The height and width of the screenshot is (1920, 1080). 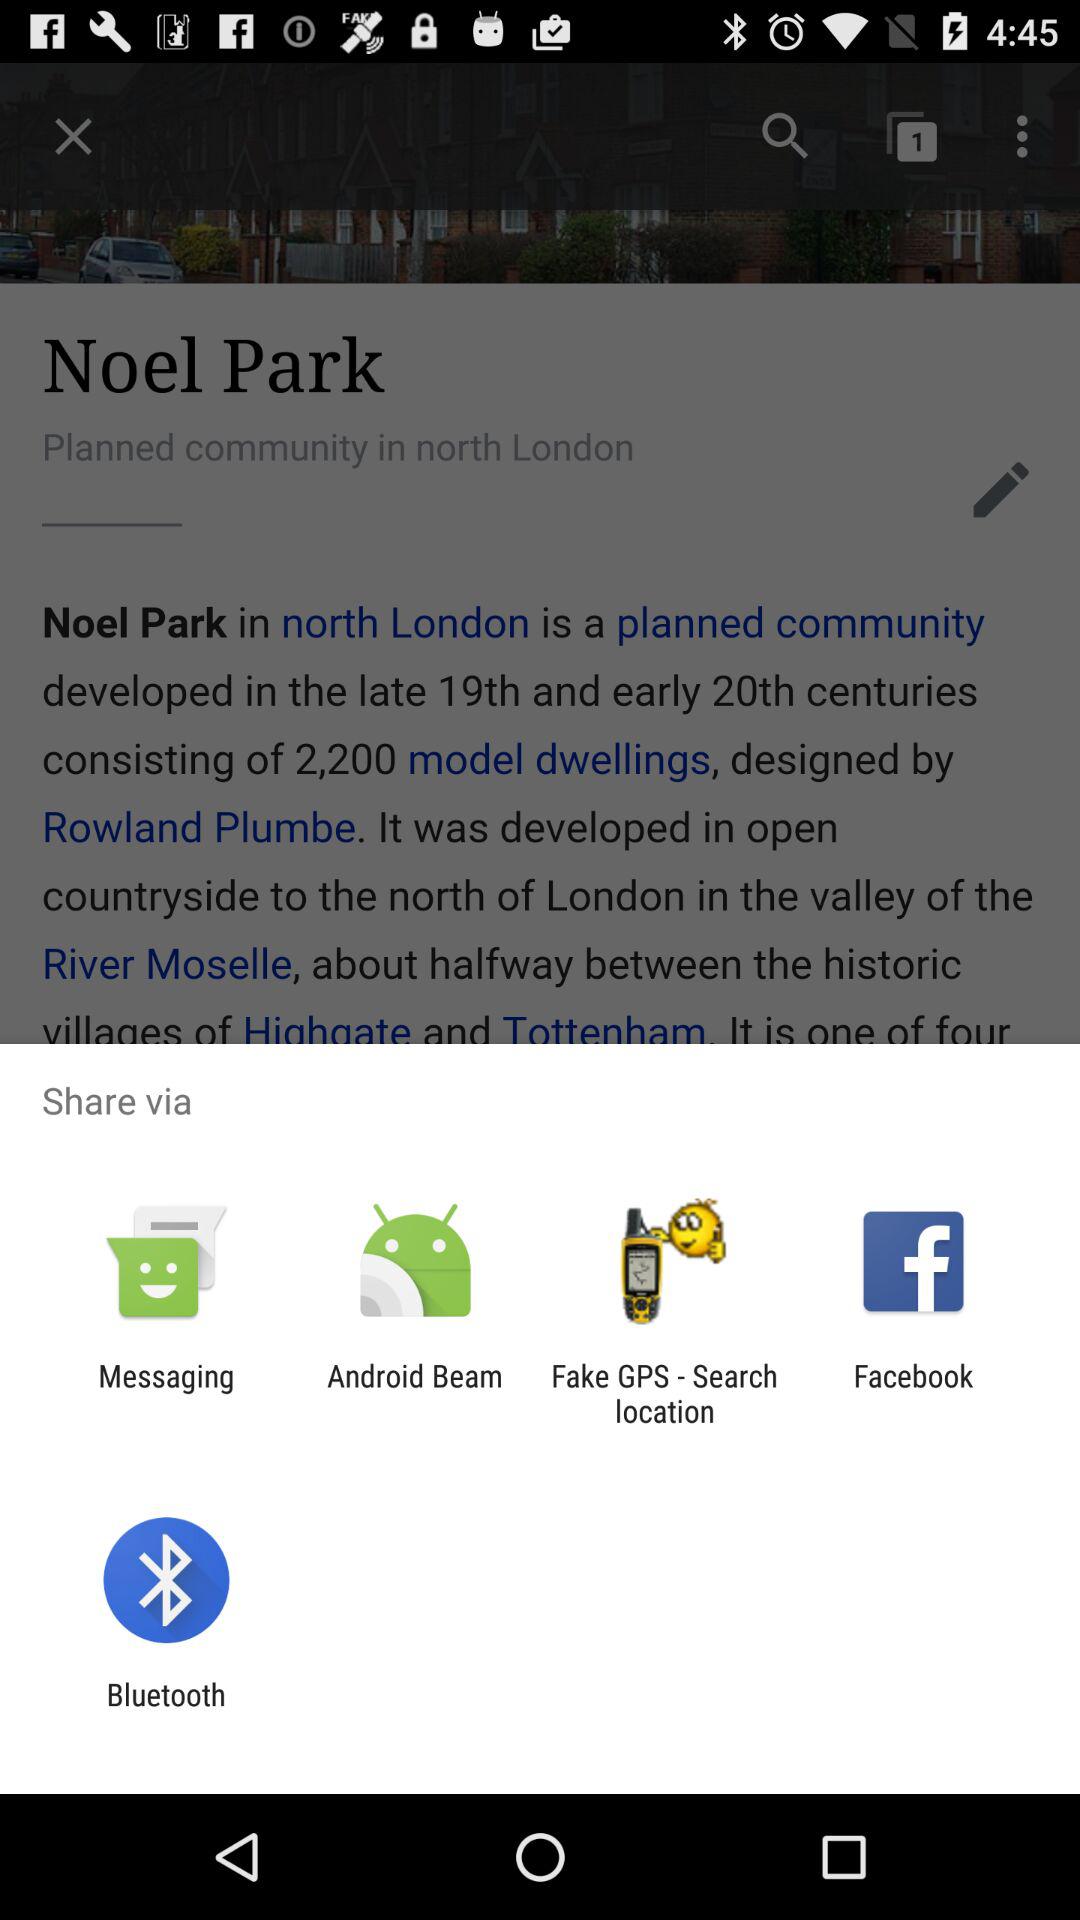 What do you see at coordinates (166, 1393) in the screenshot?
I see `turn on item to the left of android beam item` at bounding box center [166, 1393].